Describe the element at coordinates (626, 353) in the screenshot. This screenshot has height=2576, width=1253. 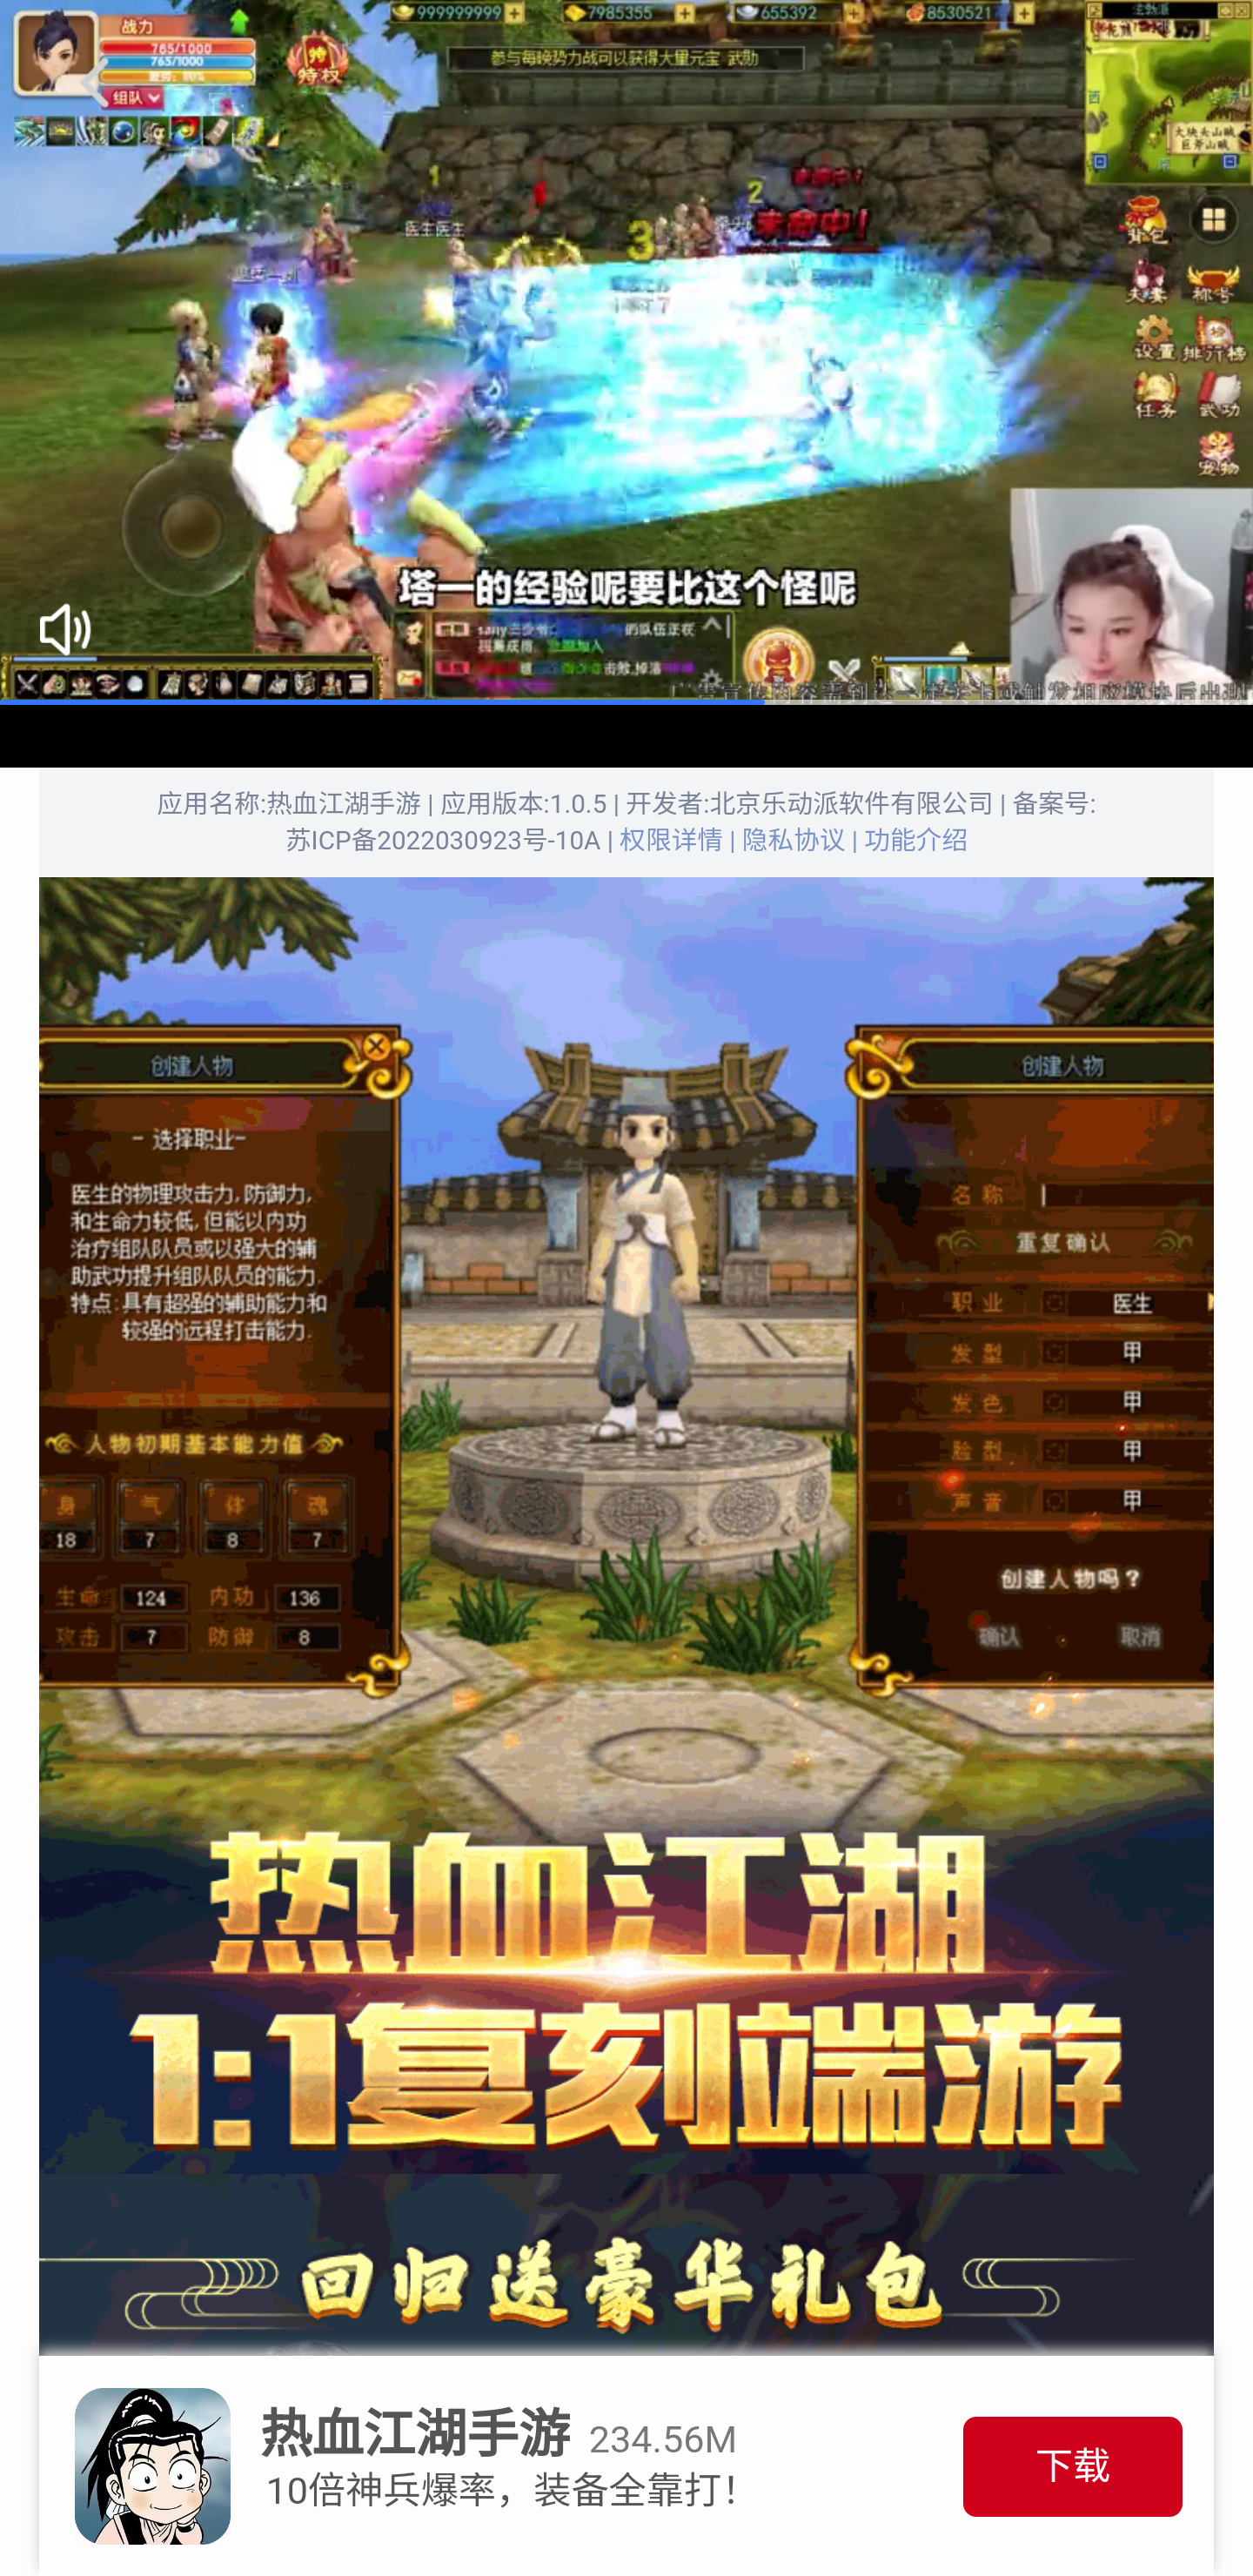
I see `广告 23597.0` at that location.